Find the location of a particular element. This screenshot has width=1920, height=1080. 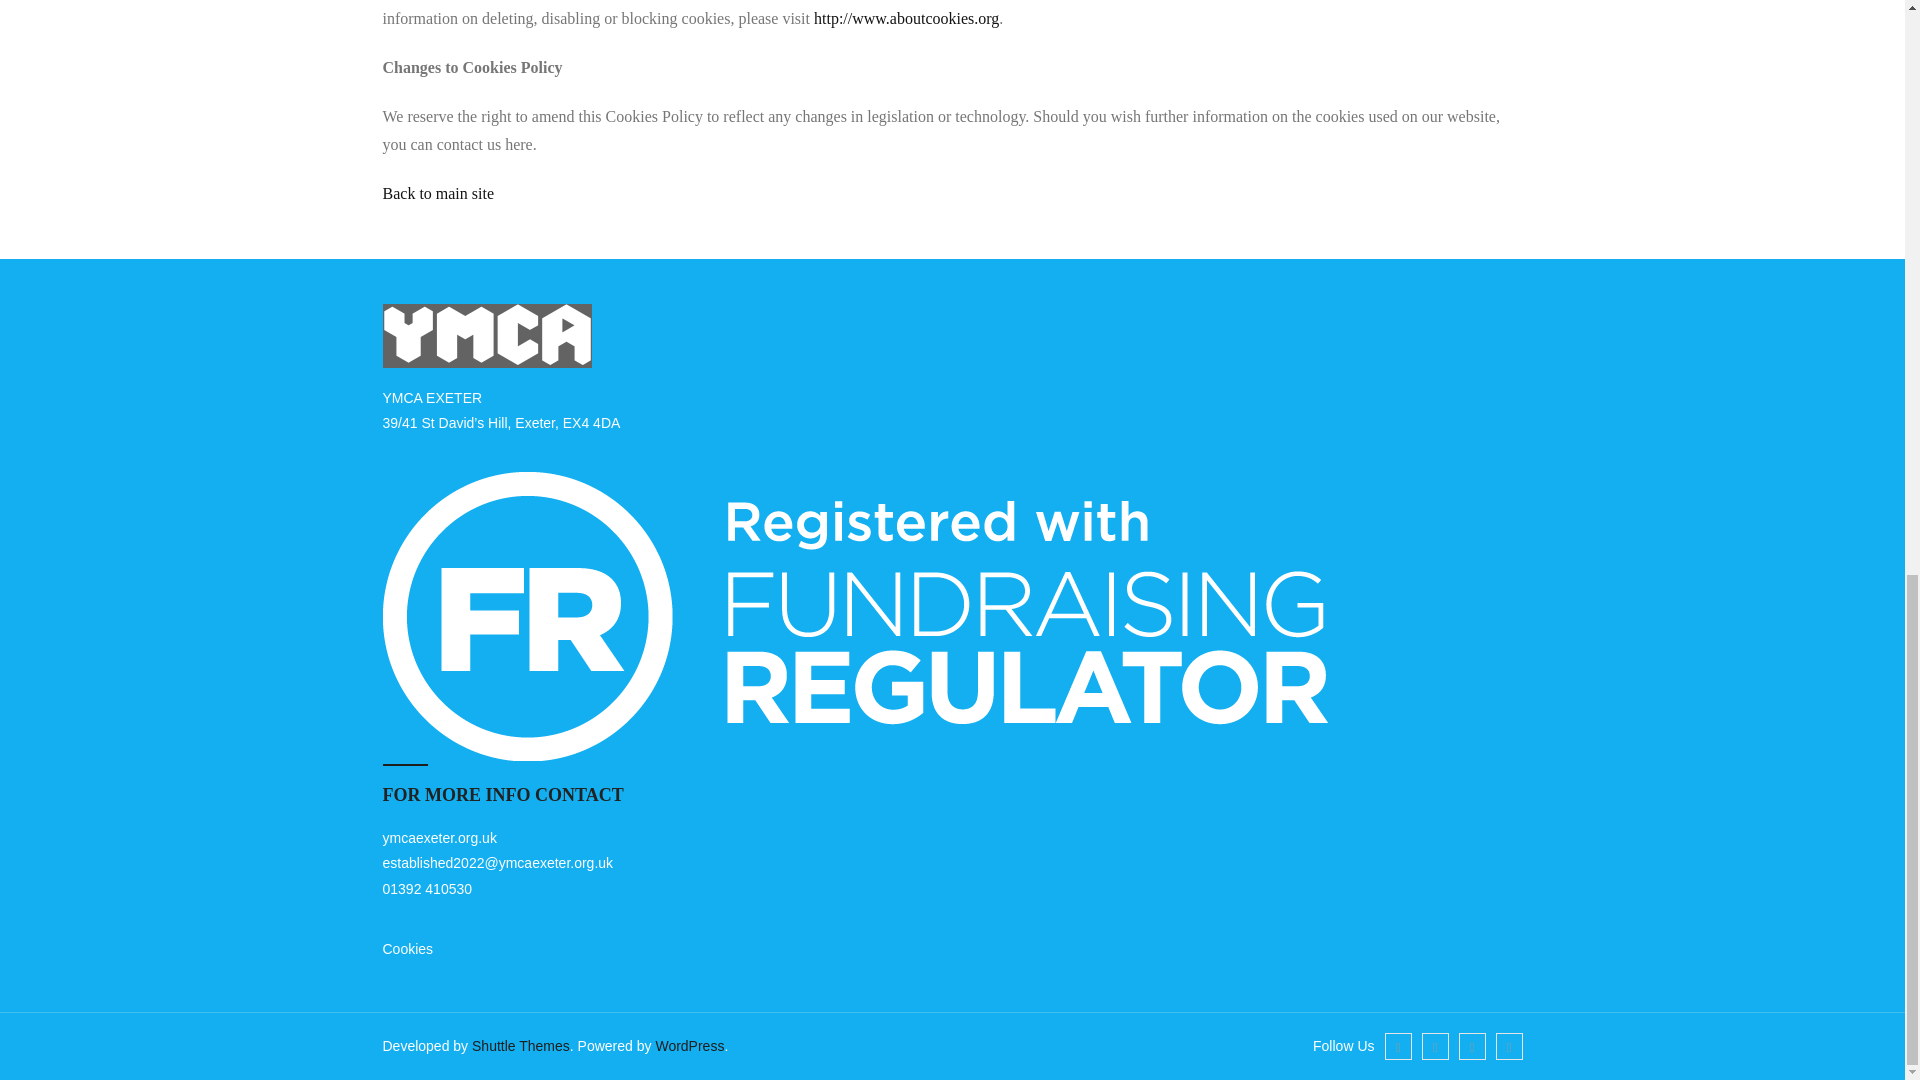

WordPress is located at coordinates (688, 1046).